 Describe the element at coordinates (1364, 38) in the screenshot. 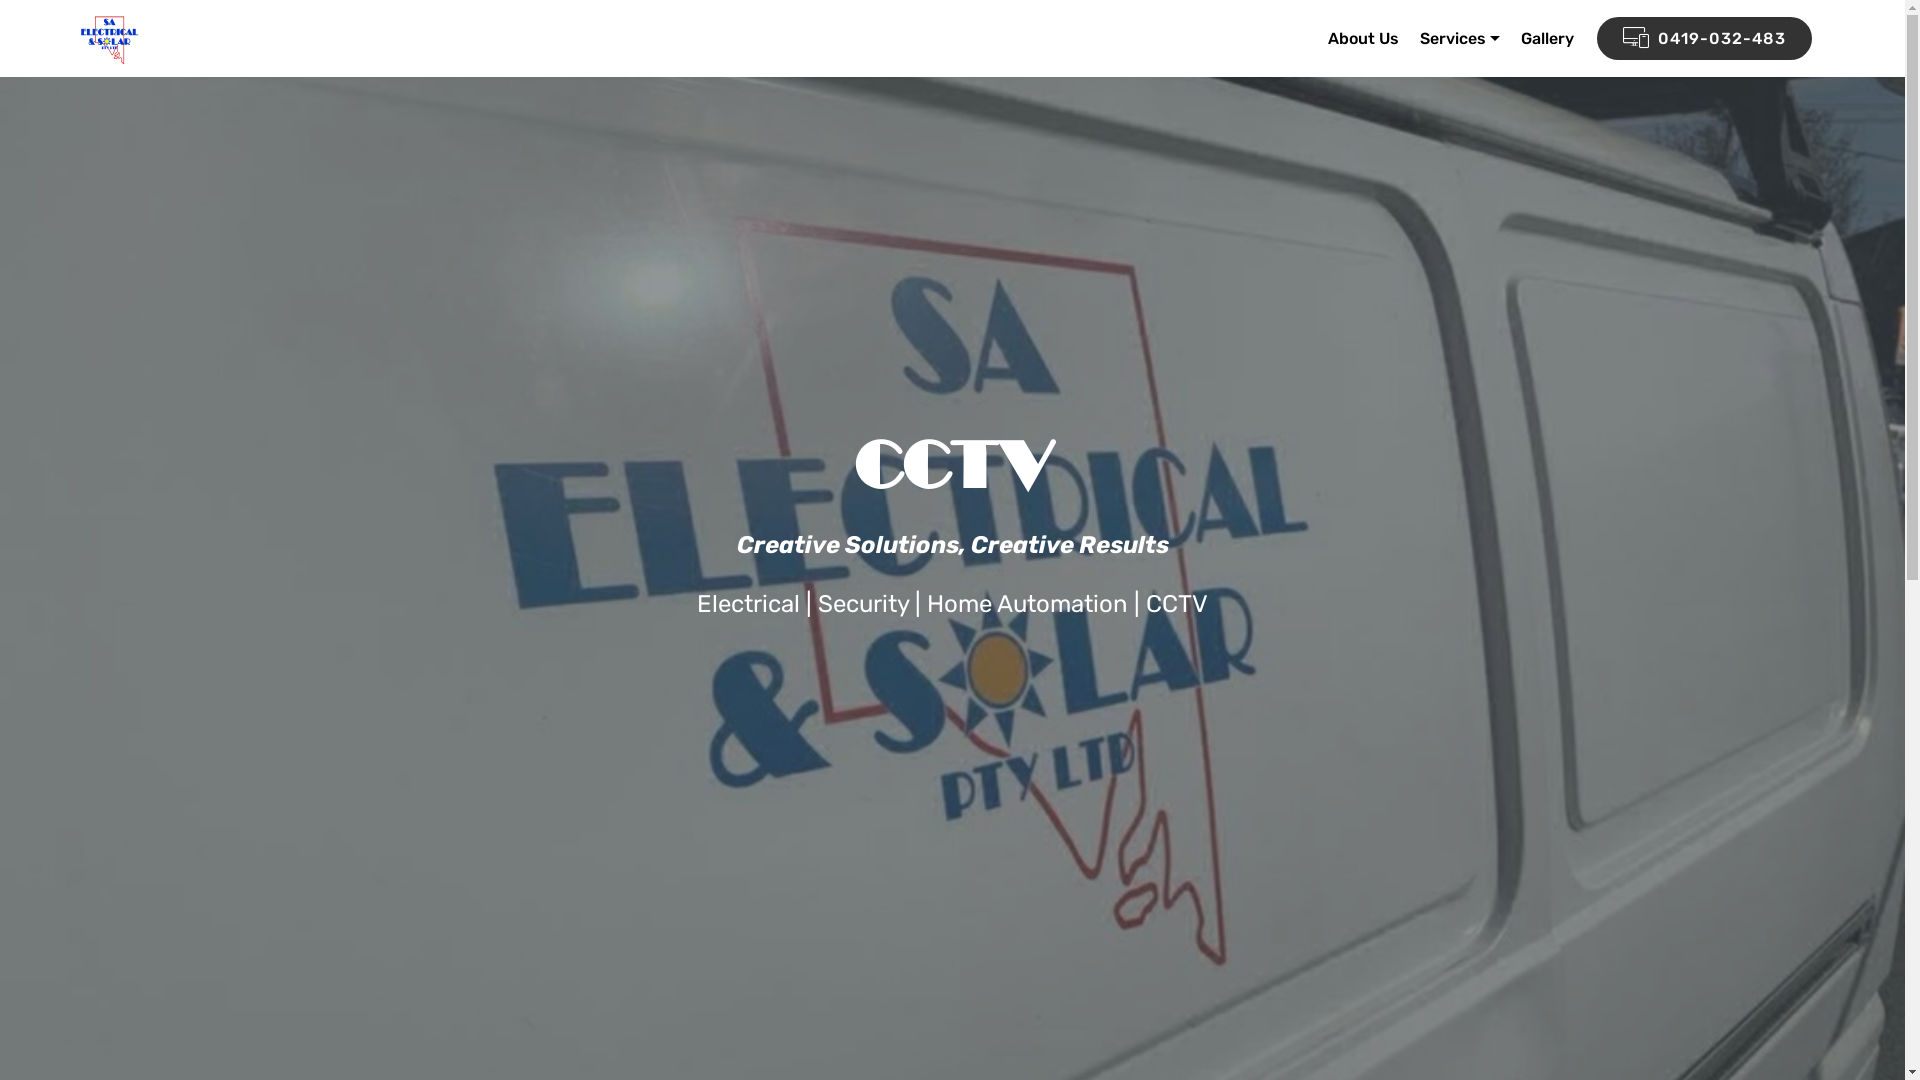

I see `About Us` at that location.